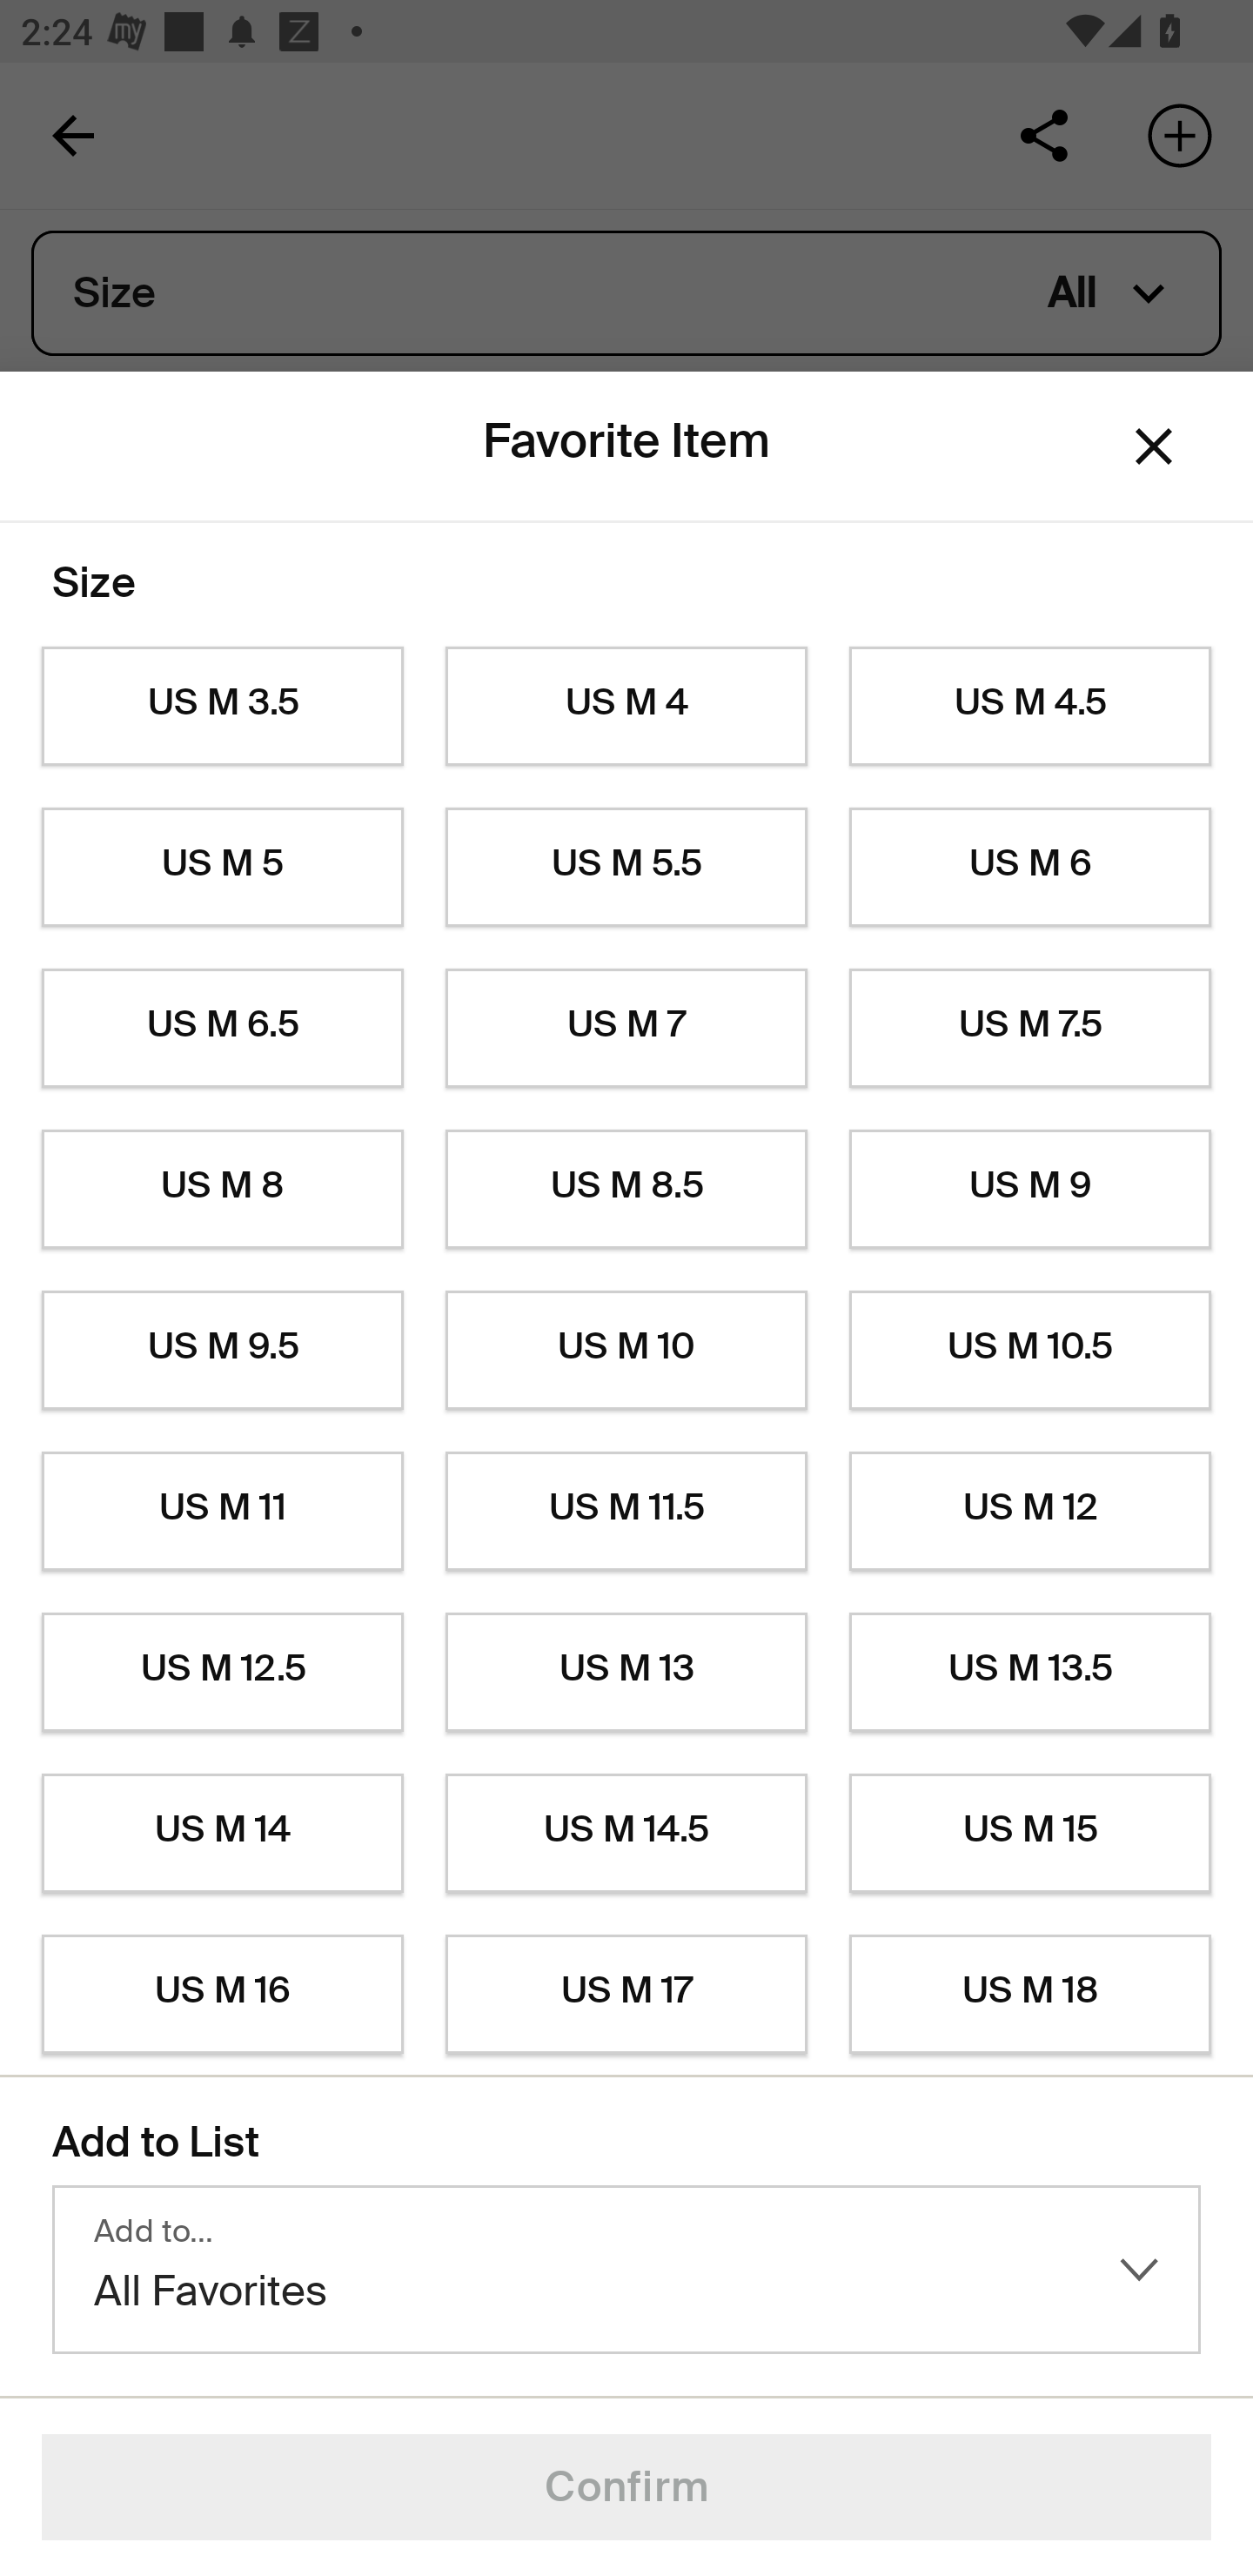 The width and height of the screenshot is (1253, 2576). What do you see at coordinates (626, 1511) in the screenshot?
I see `US M 11.5` at bounding box center [626, 1511].